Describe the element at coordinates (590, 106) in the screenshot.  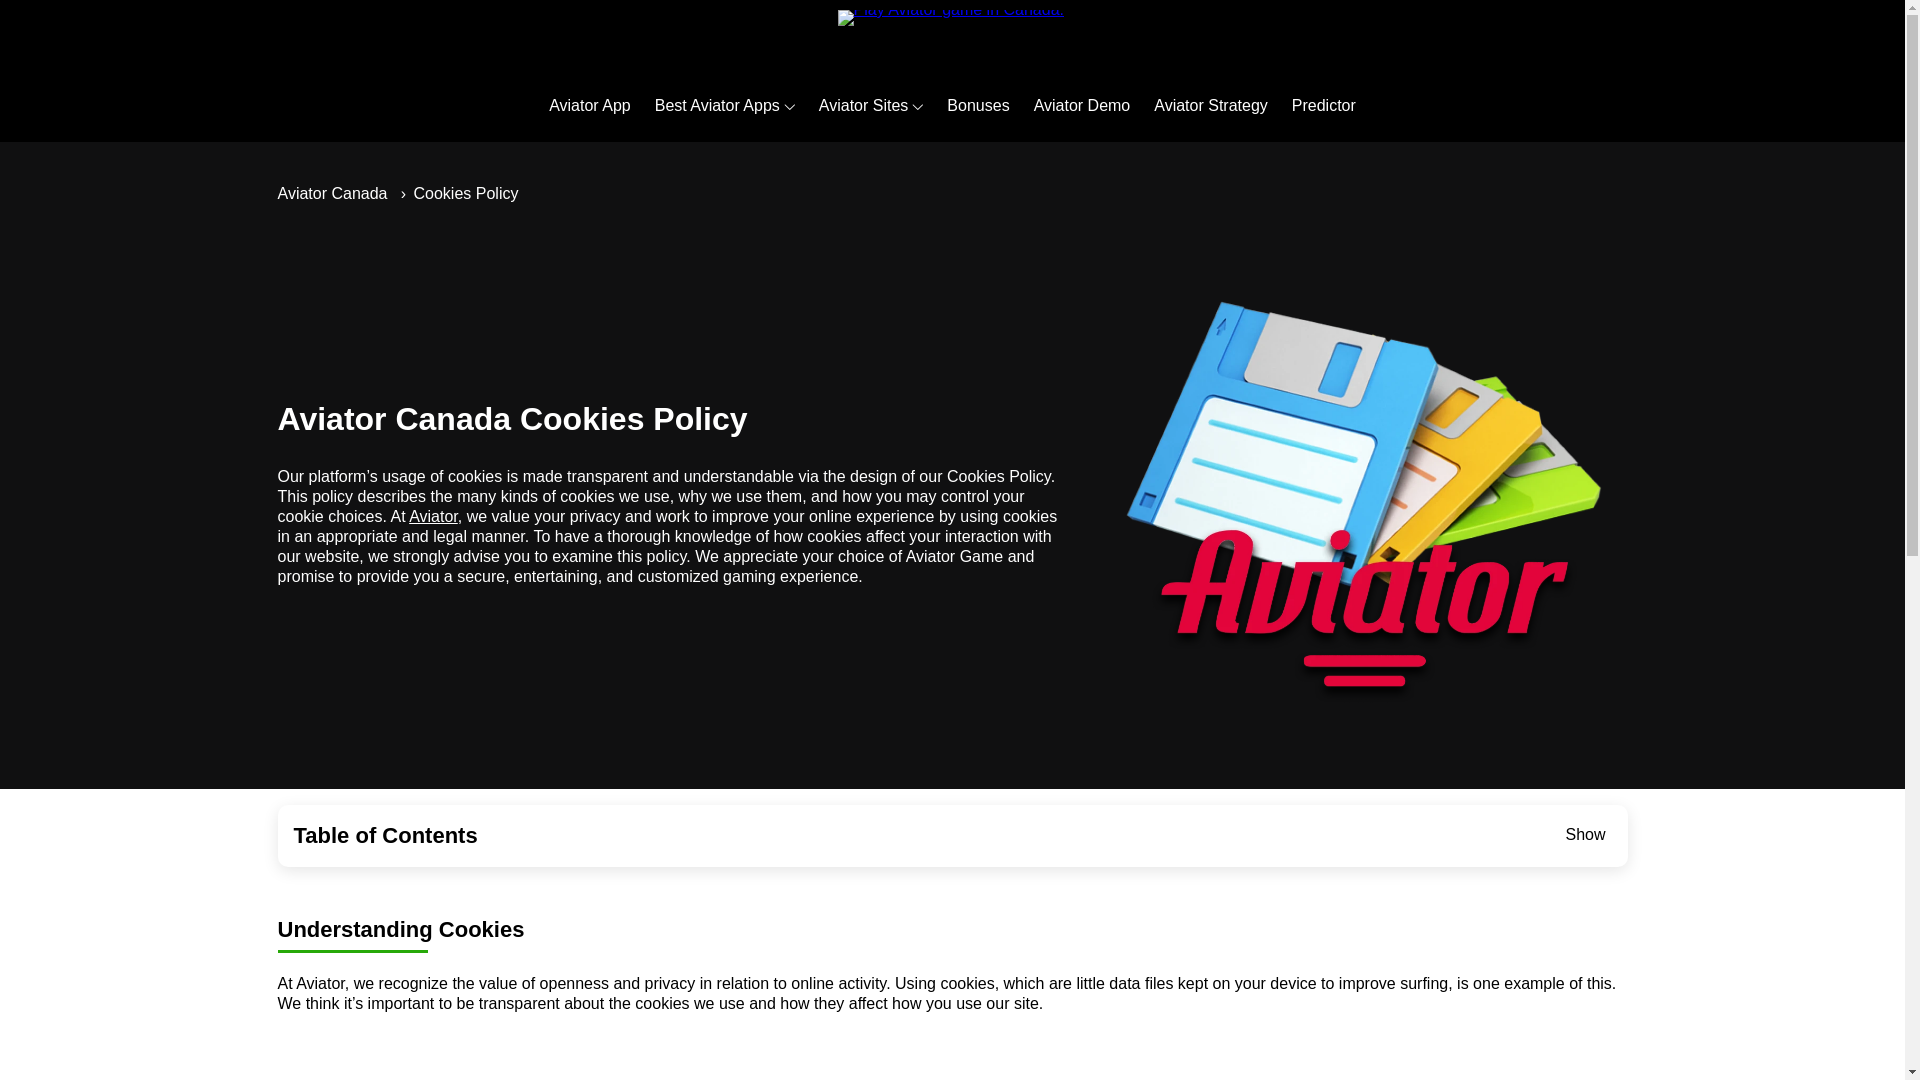
I see `Aviator App` at that location.